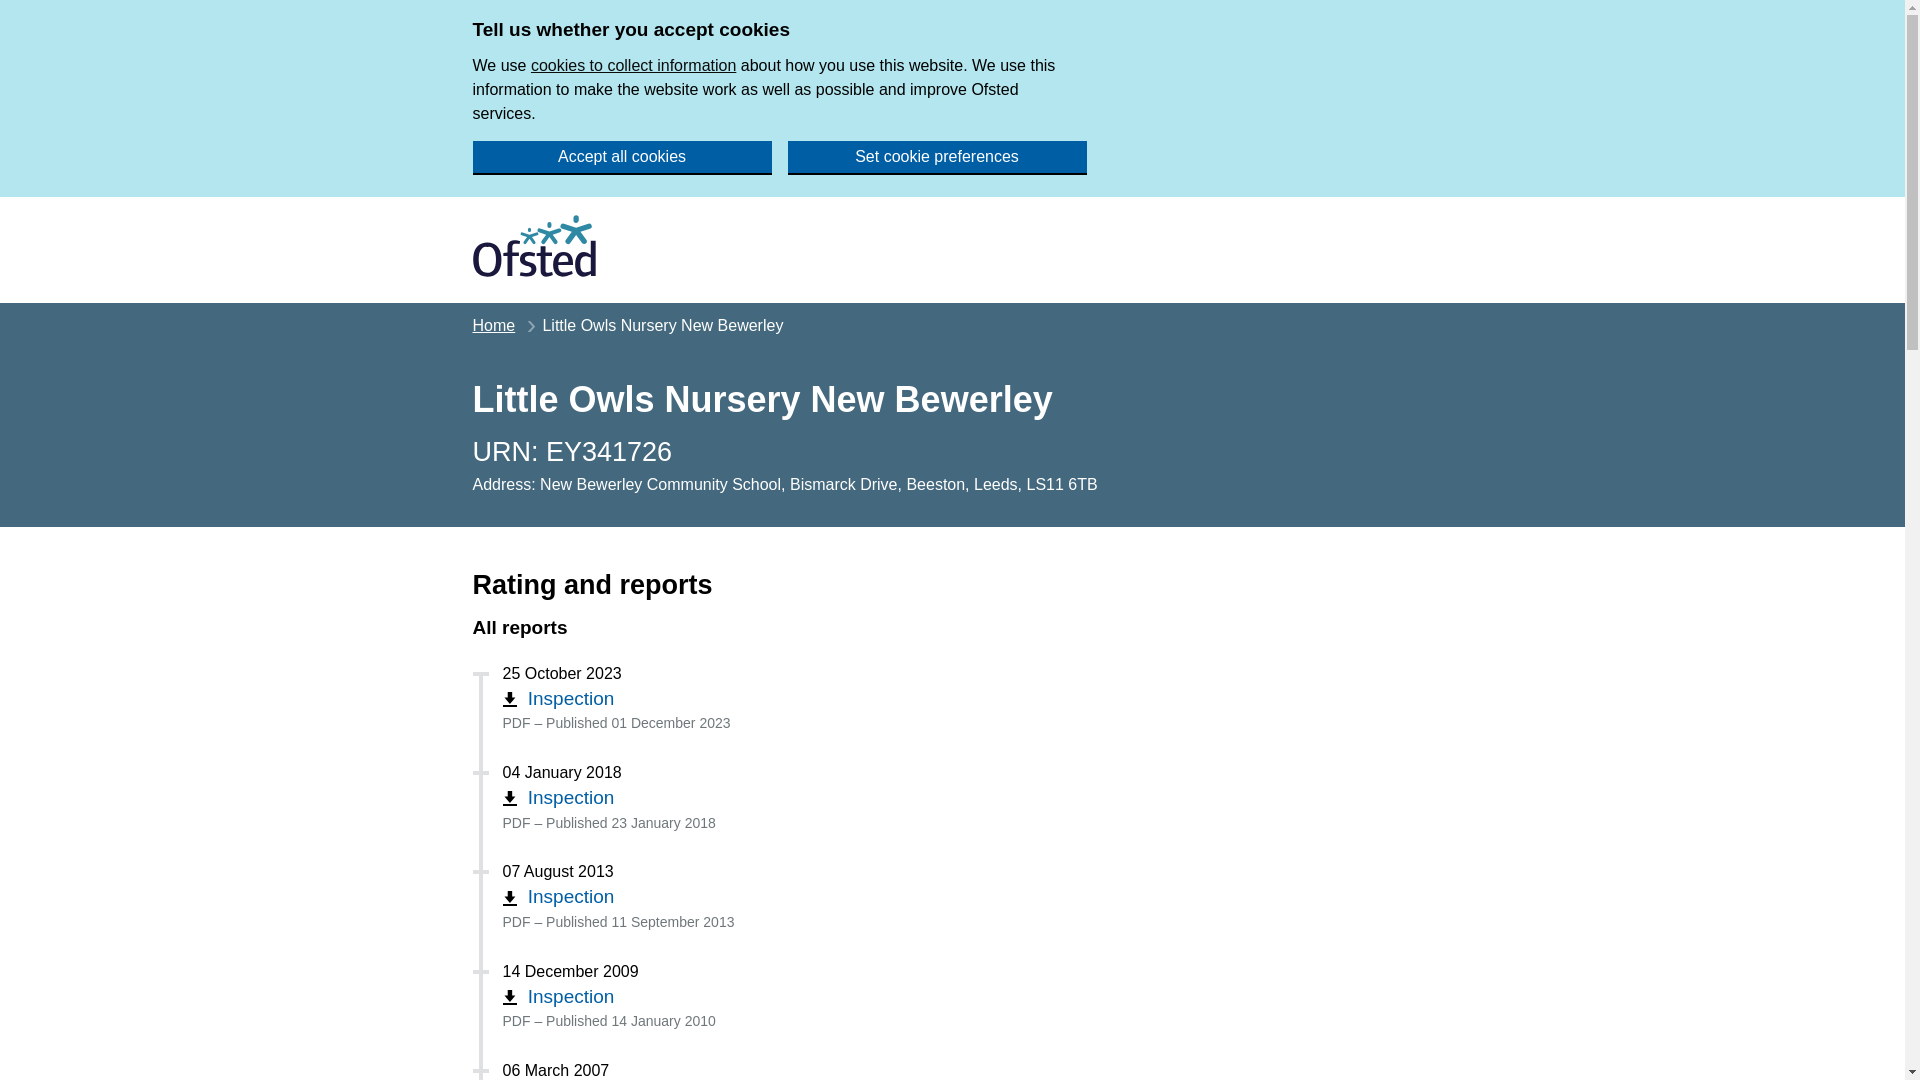  I want to click on Inspection, so click(558, 698).